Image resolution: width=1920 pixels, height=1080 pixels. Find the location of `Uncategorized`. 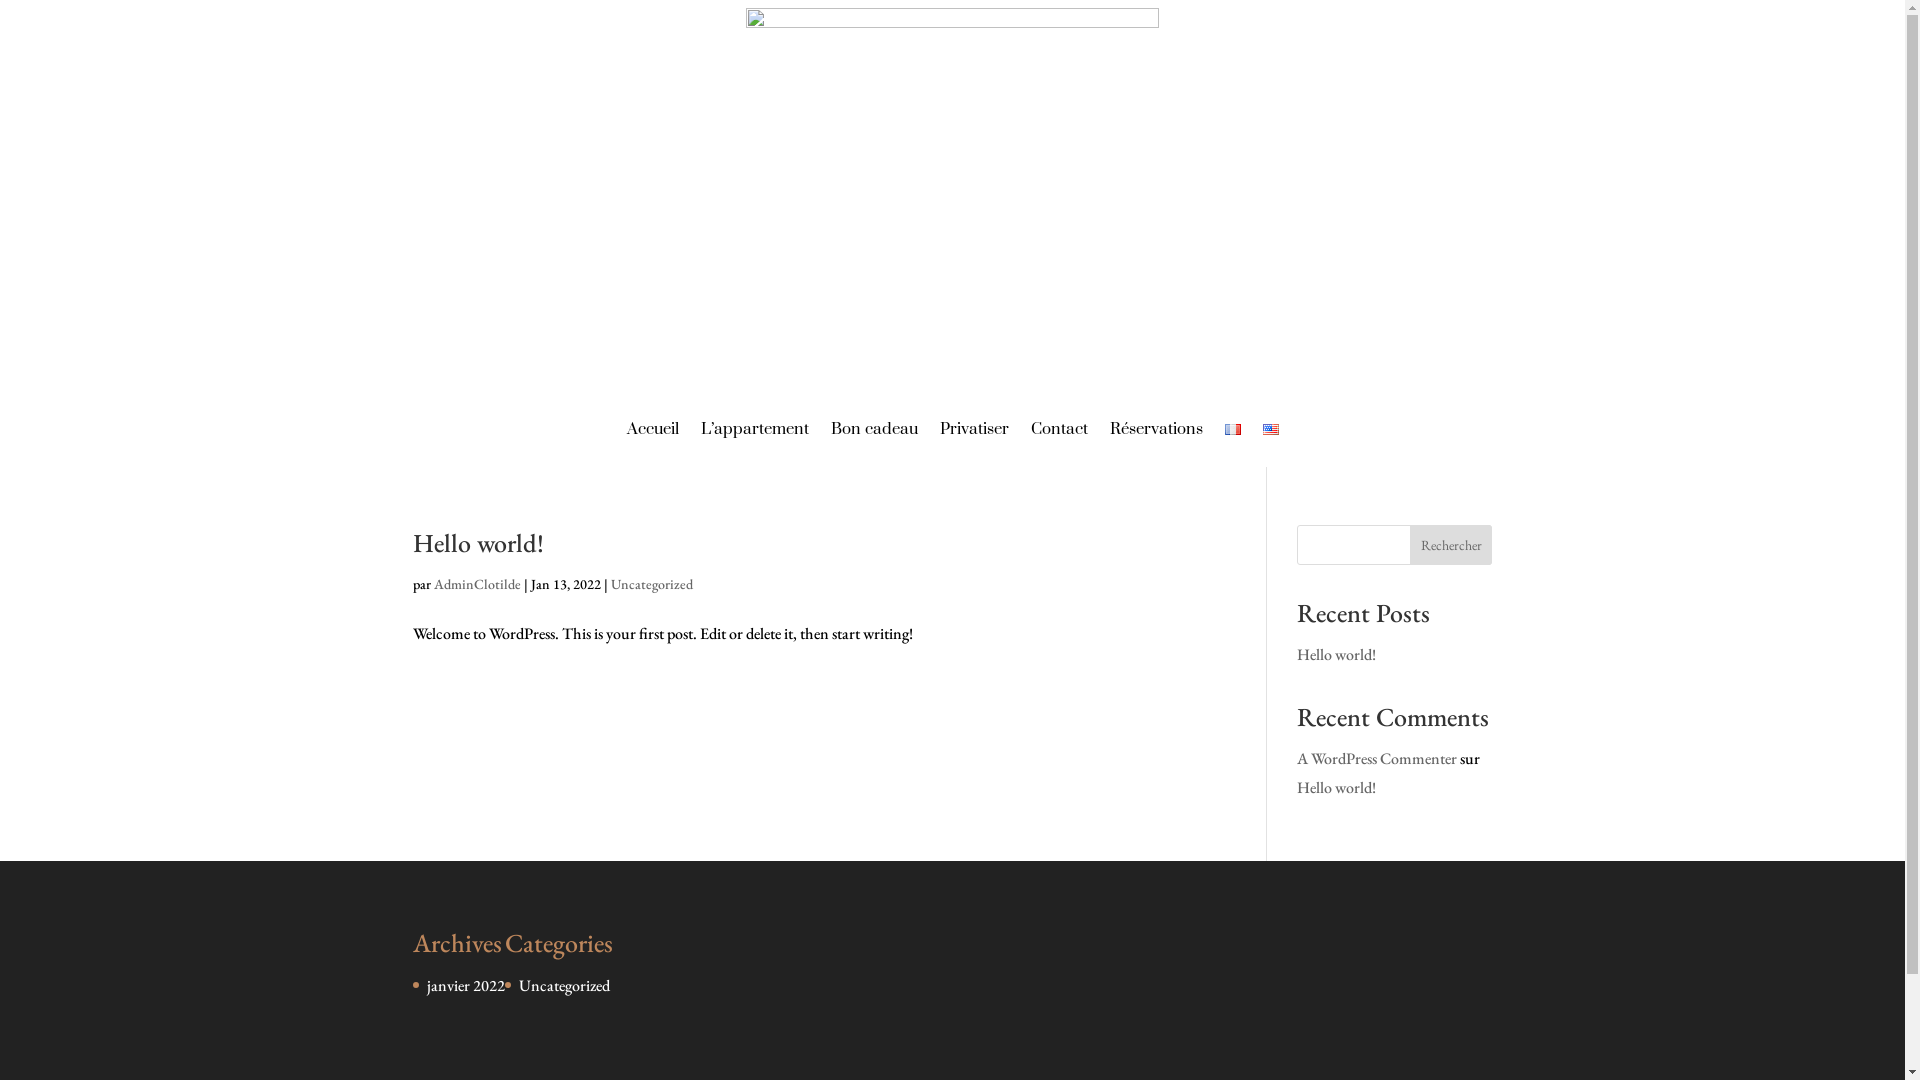

Uncategorized is located at coordinates (651, 584).